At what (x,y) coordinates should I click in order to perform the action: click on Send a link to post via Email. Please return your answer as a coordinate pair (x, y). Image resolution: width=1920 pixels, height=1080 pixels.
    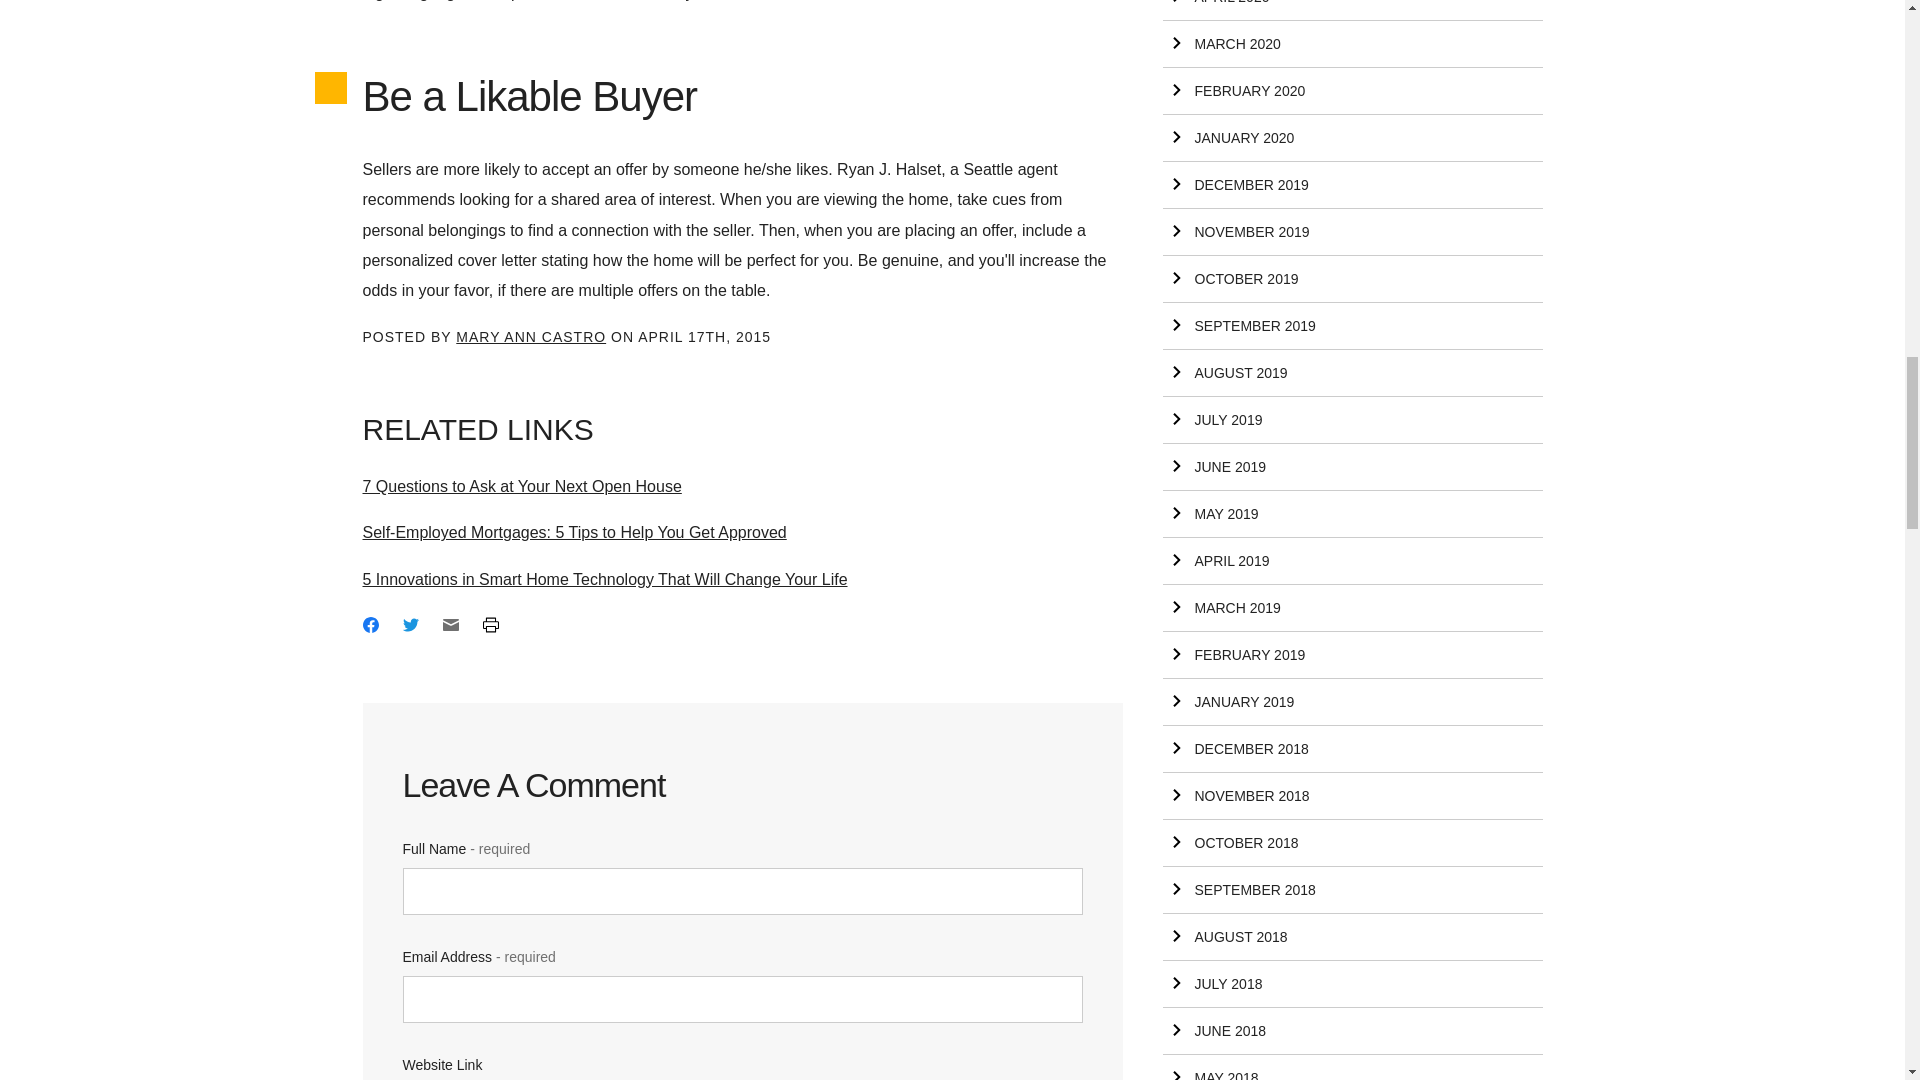
    Looking at the image, I should click on (450, 625).